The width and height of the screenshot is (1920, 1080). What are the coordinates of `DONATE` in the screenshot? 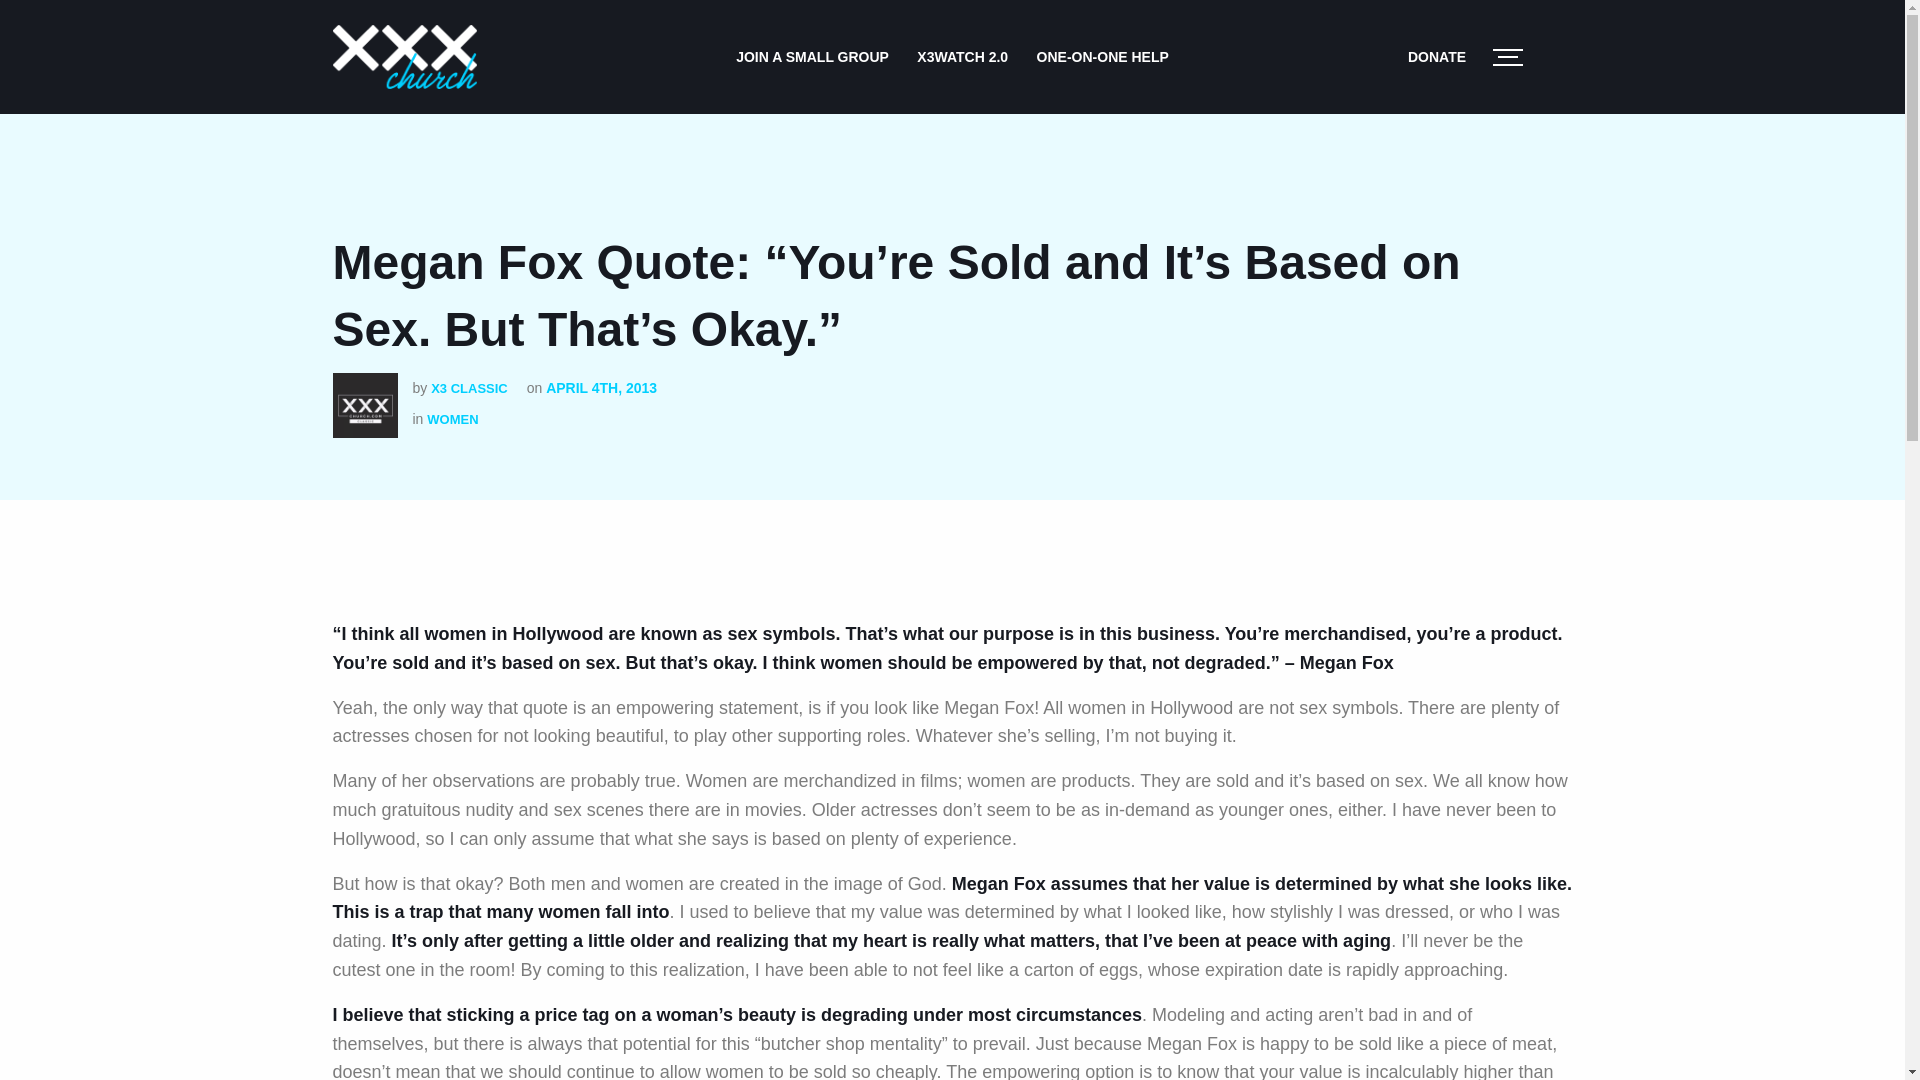 It's located at (1436, 56).